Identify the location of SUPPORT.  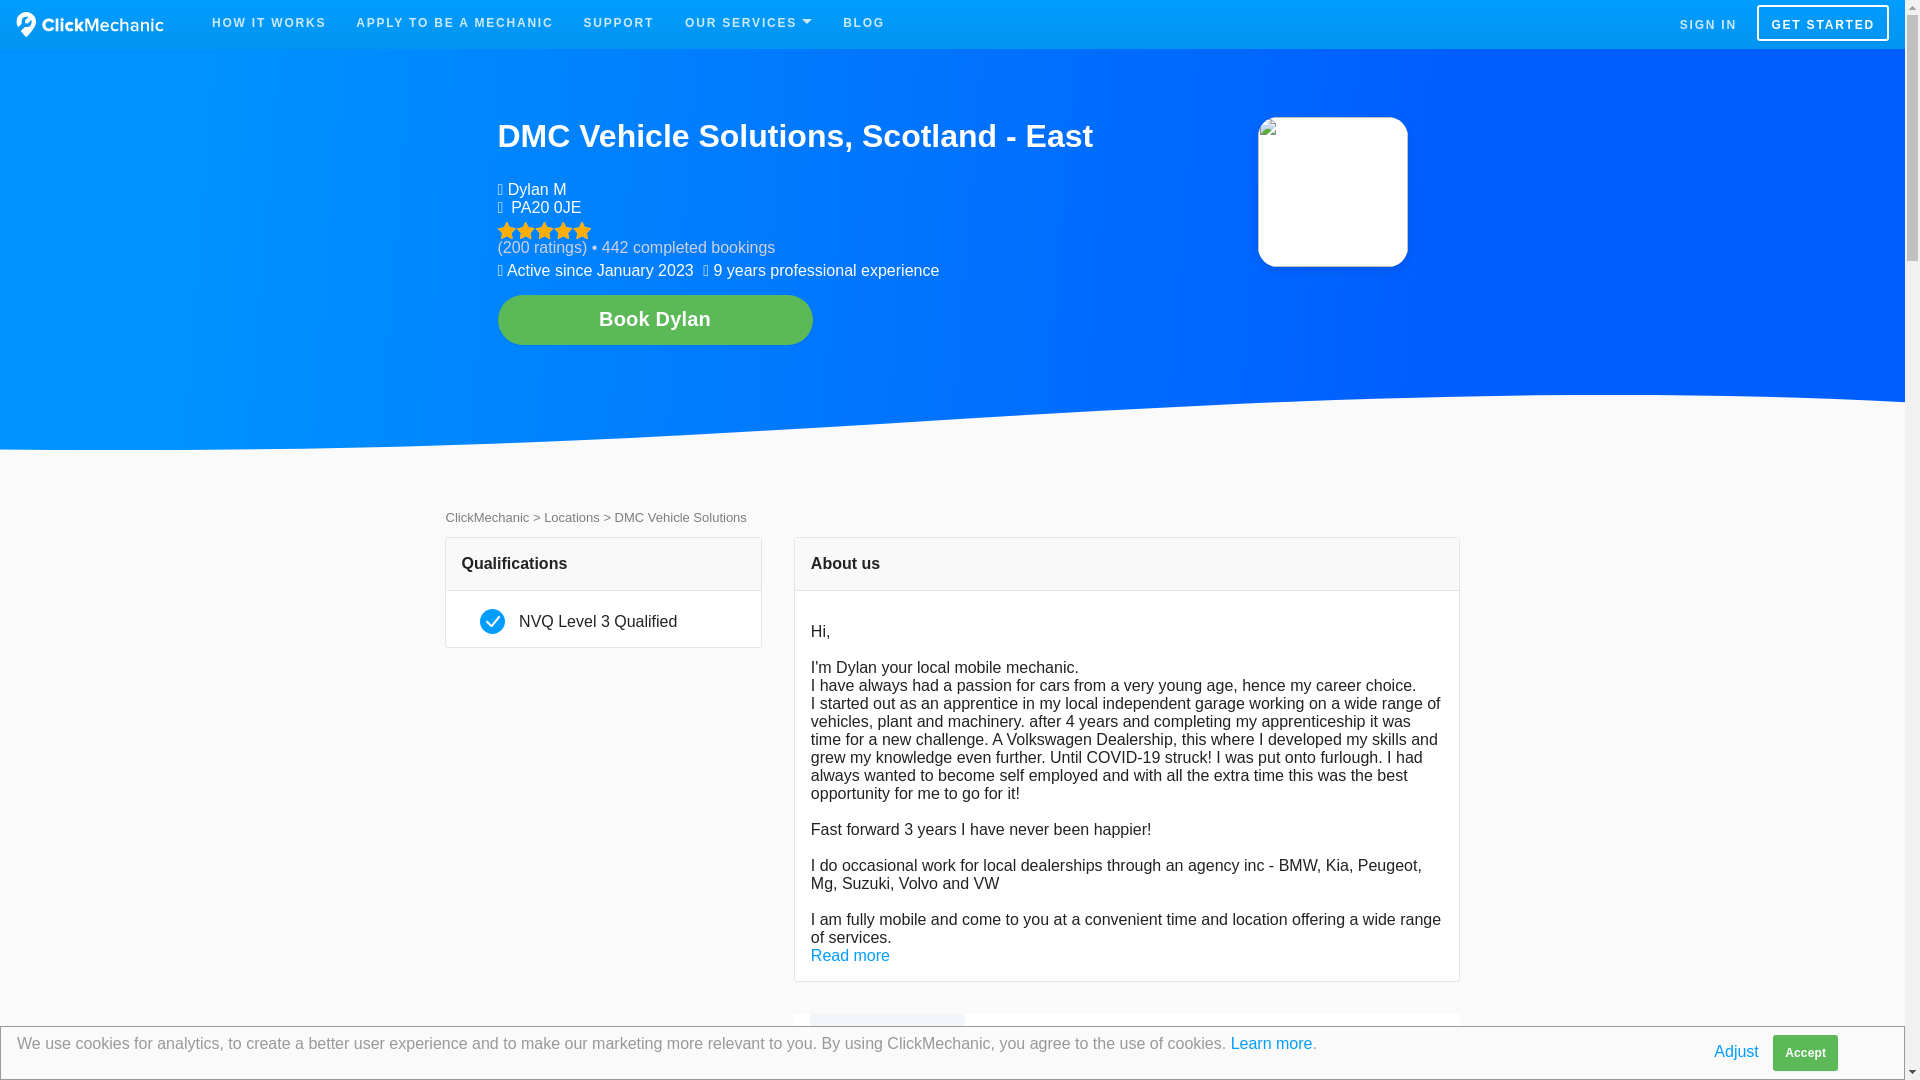
(618, 23).